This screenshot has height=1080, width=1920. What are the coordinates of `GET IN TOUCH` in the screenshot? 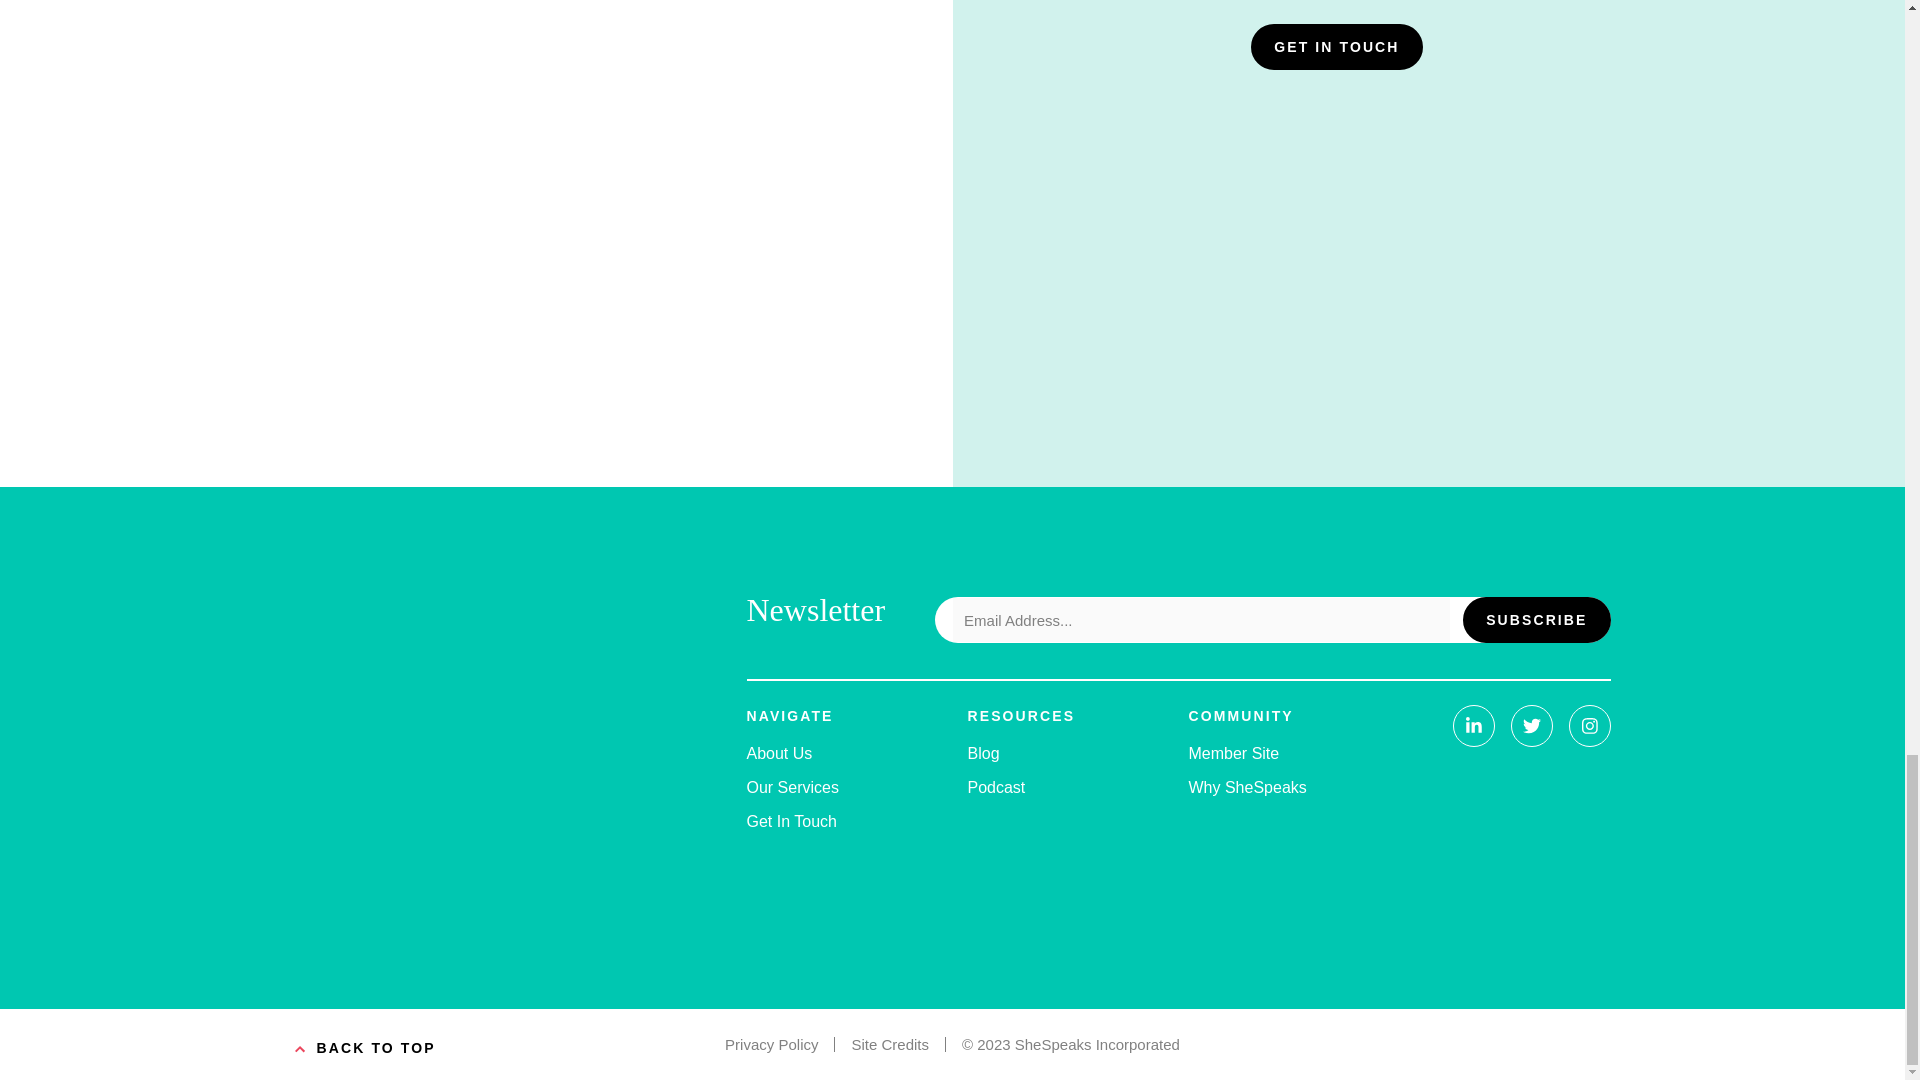 It's located at (1336, 46).